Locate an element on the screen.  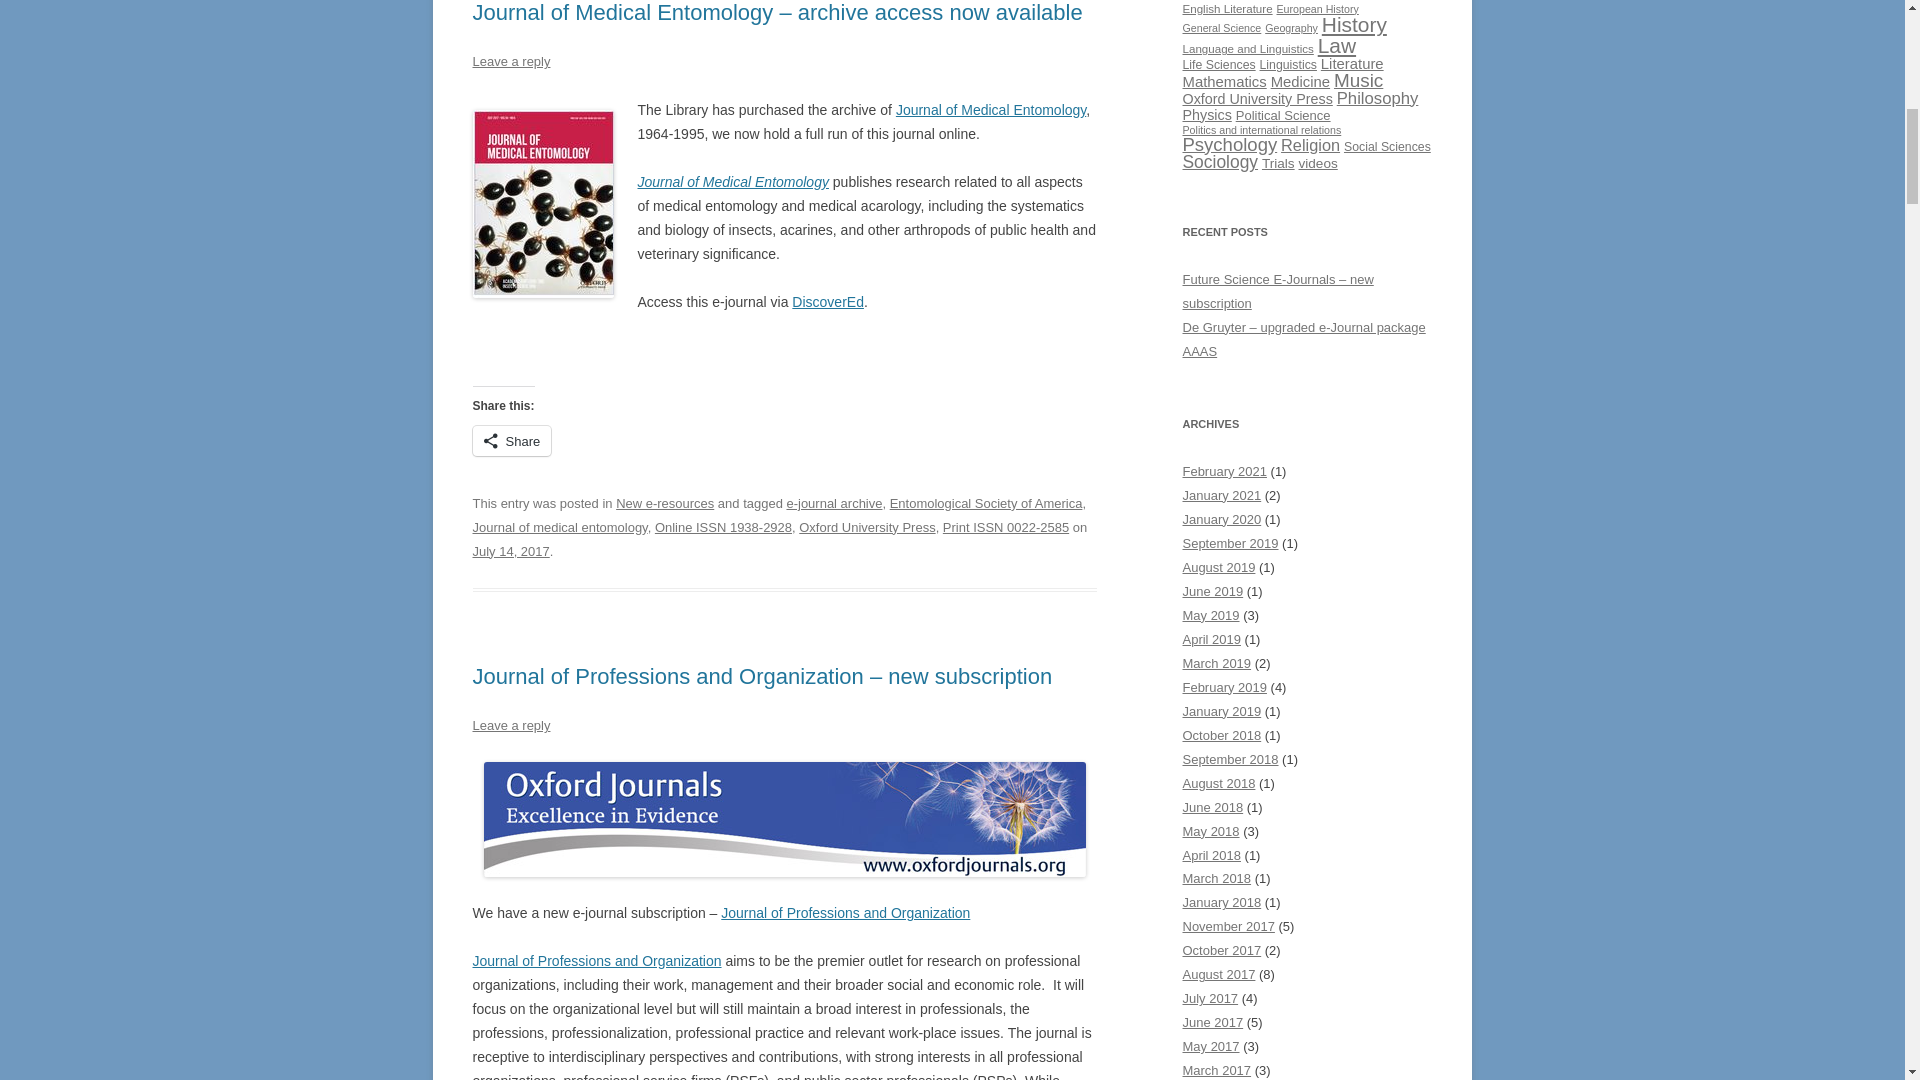
11:53 am is located at coordinates (510, 552).